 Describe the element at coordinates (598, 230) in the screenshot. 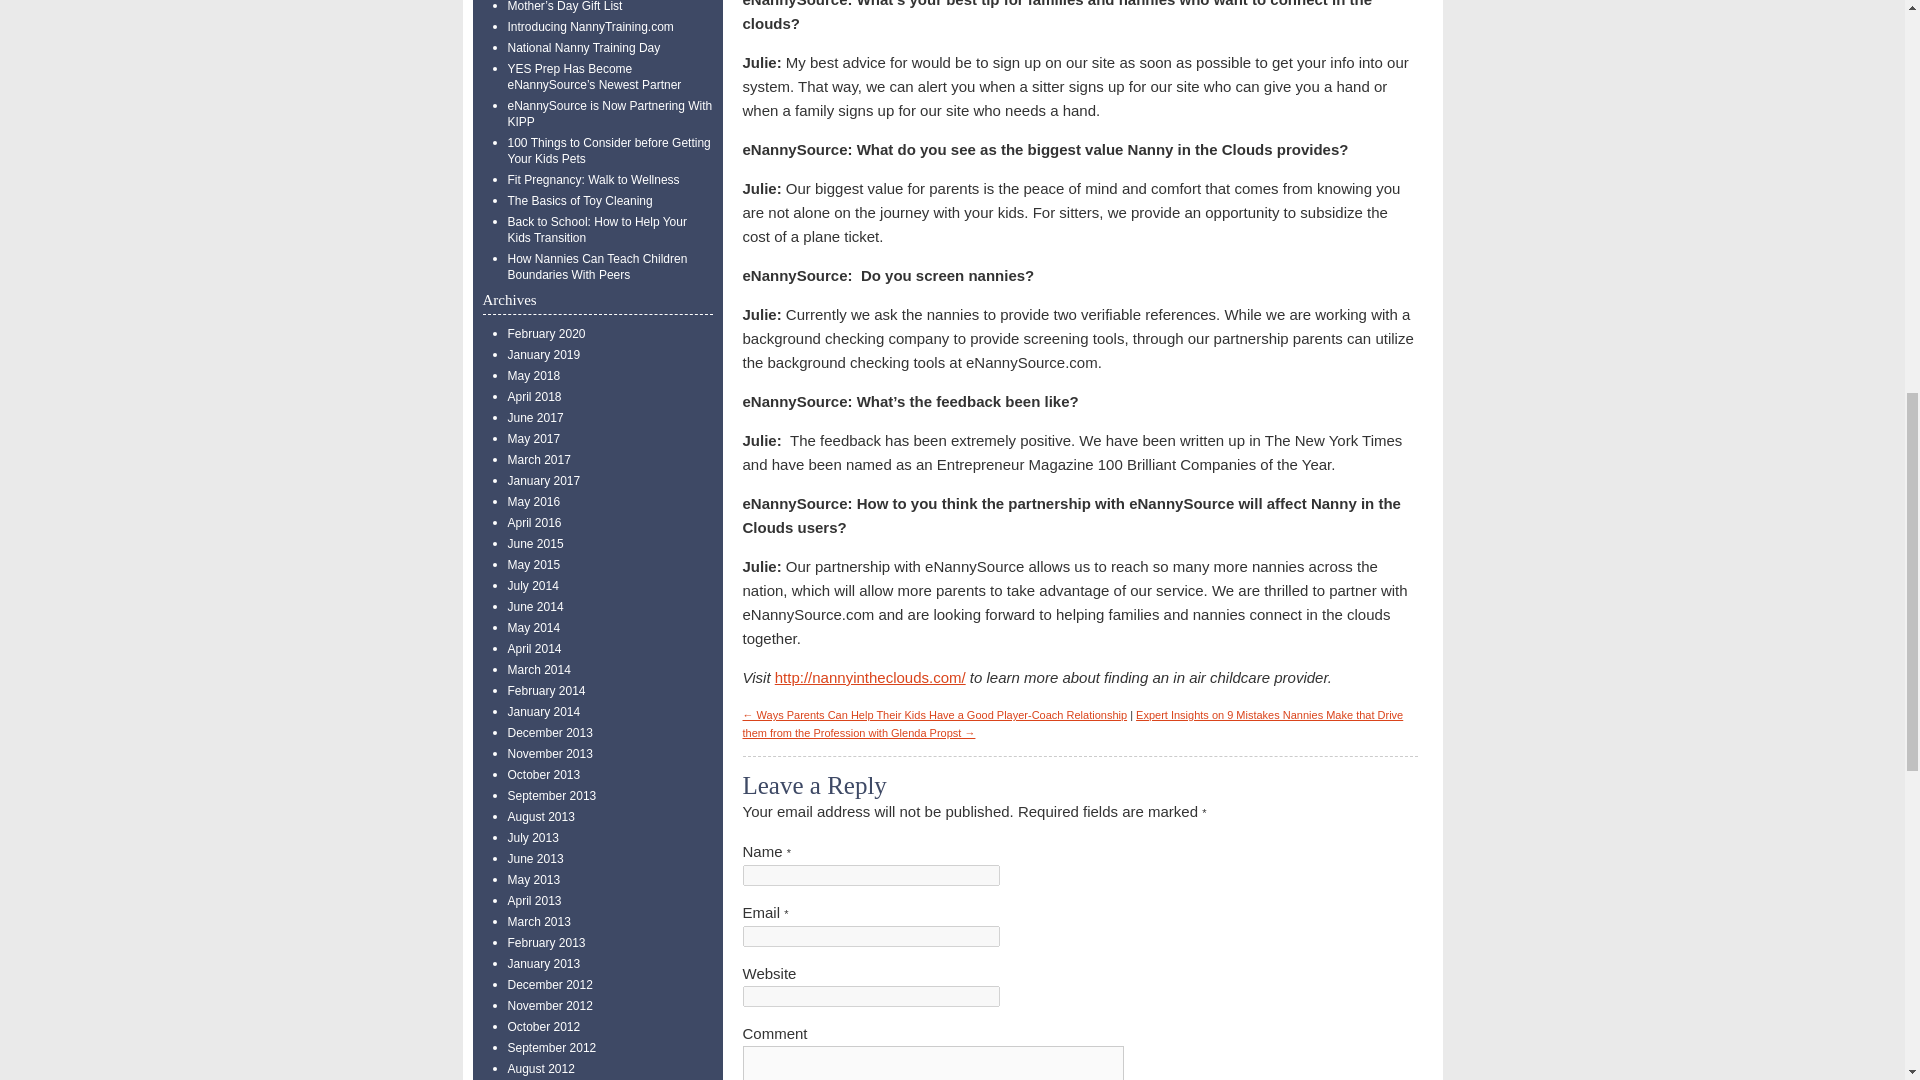

I see `Back to School: How to Help Your Kids Transition` at that location.